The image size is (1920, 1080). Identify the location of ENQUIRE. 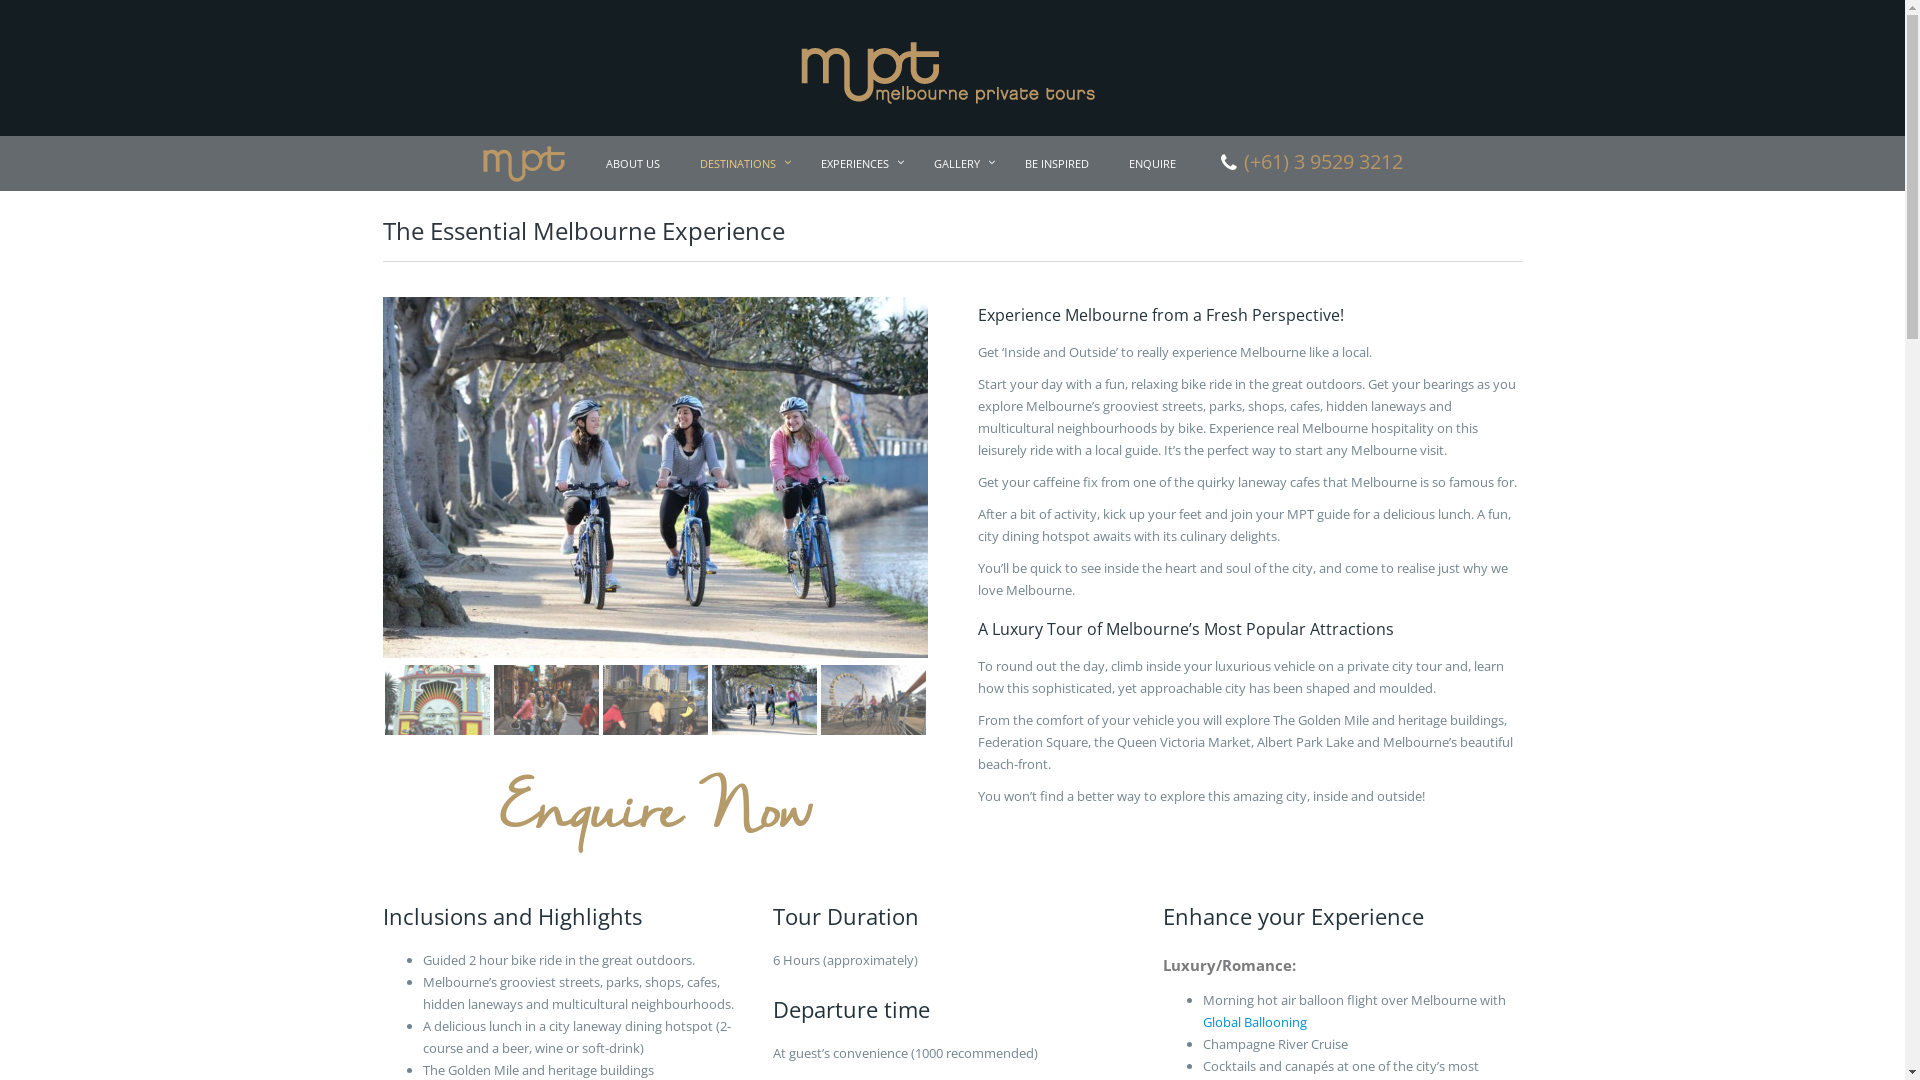
(1152, 164).